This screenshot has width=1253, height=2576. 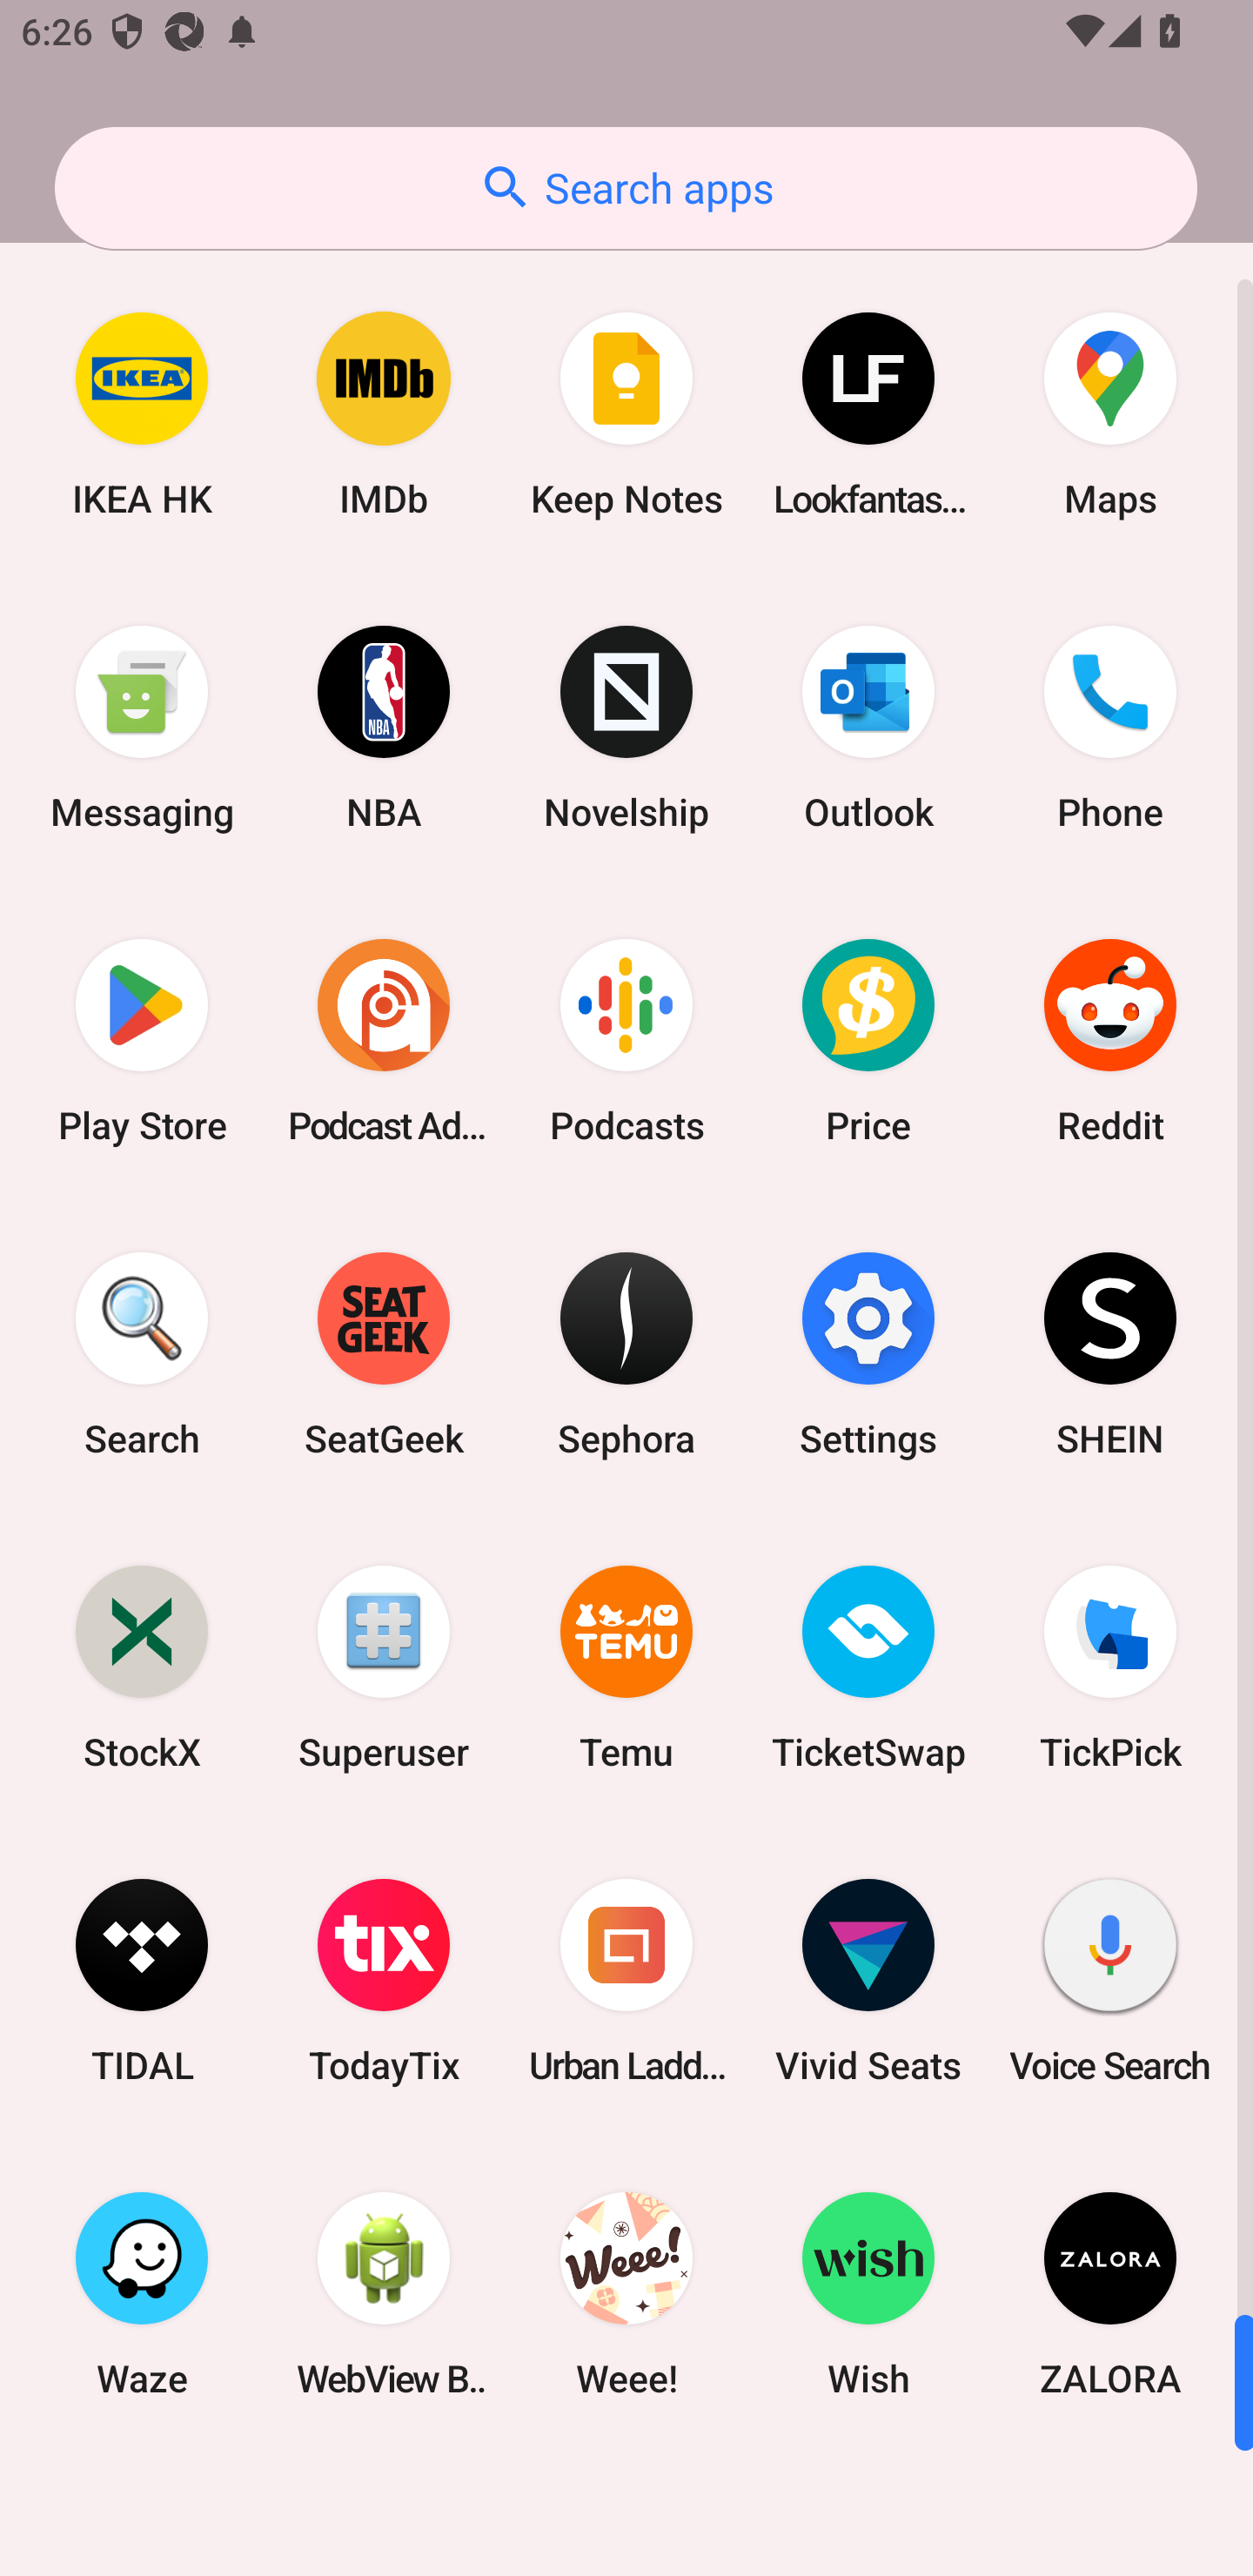 What do you see at coordinates (1110, 1666) in the screenshot?
I see `TickPick` at bounding box center [1110, 1666].